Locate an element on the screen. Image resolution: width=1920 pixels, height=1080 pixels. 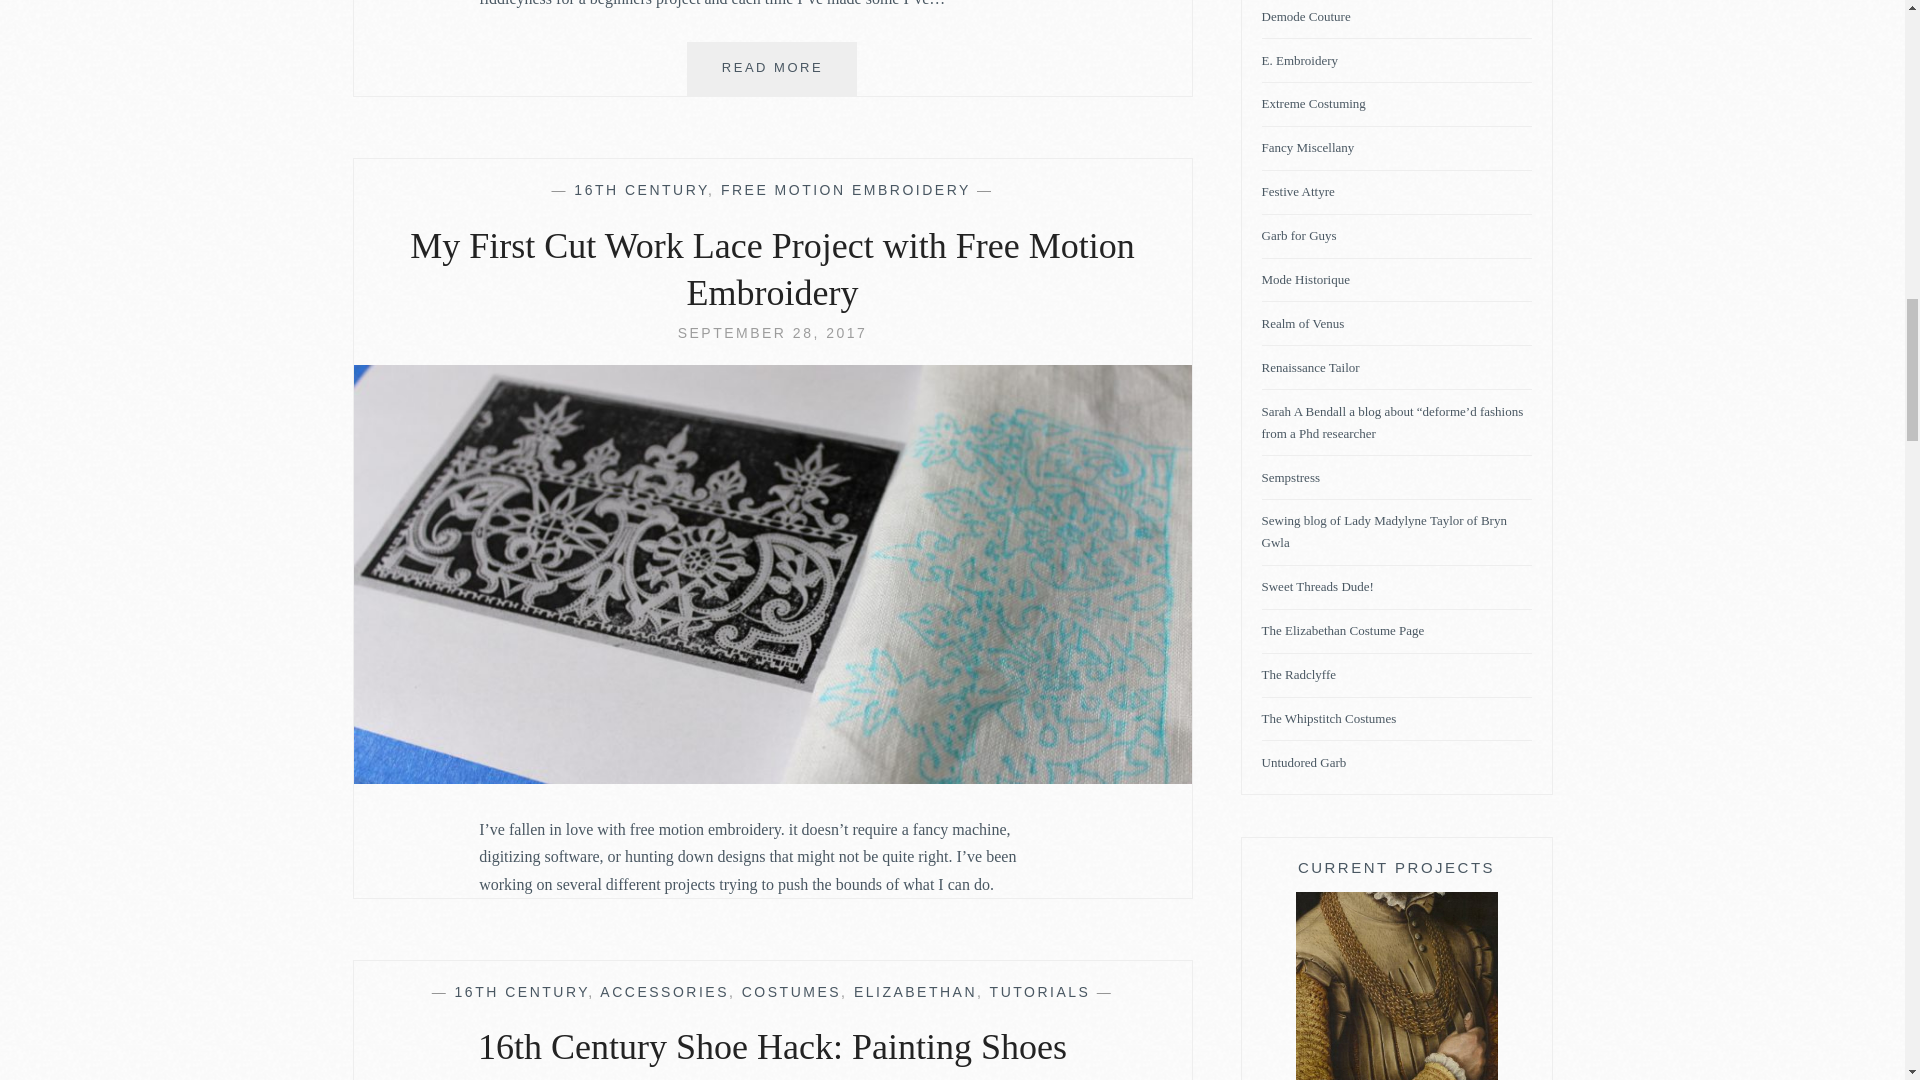
16th Century Shoe Hack: Painting Shoes is located at coordinates (522, 992).